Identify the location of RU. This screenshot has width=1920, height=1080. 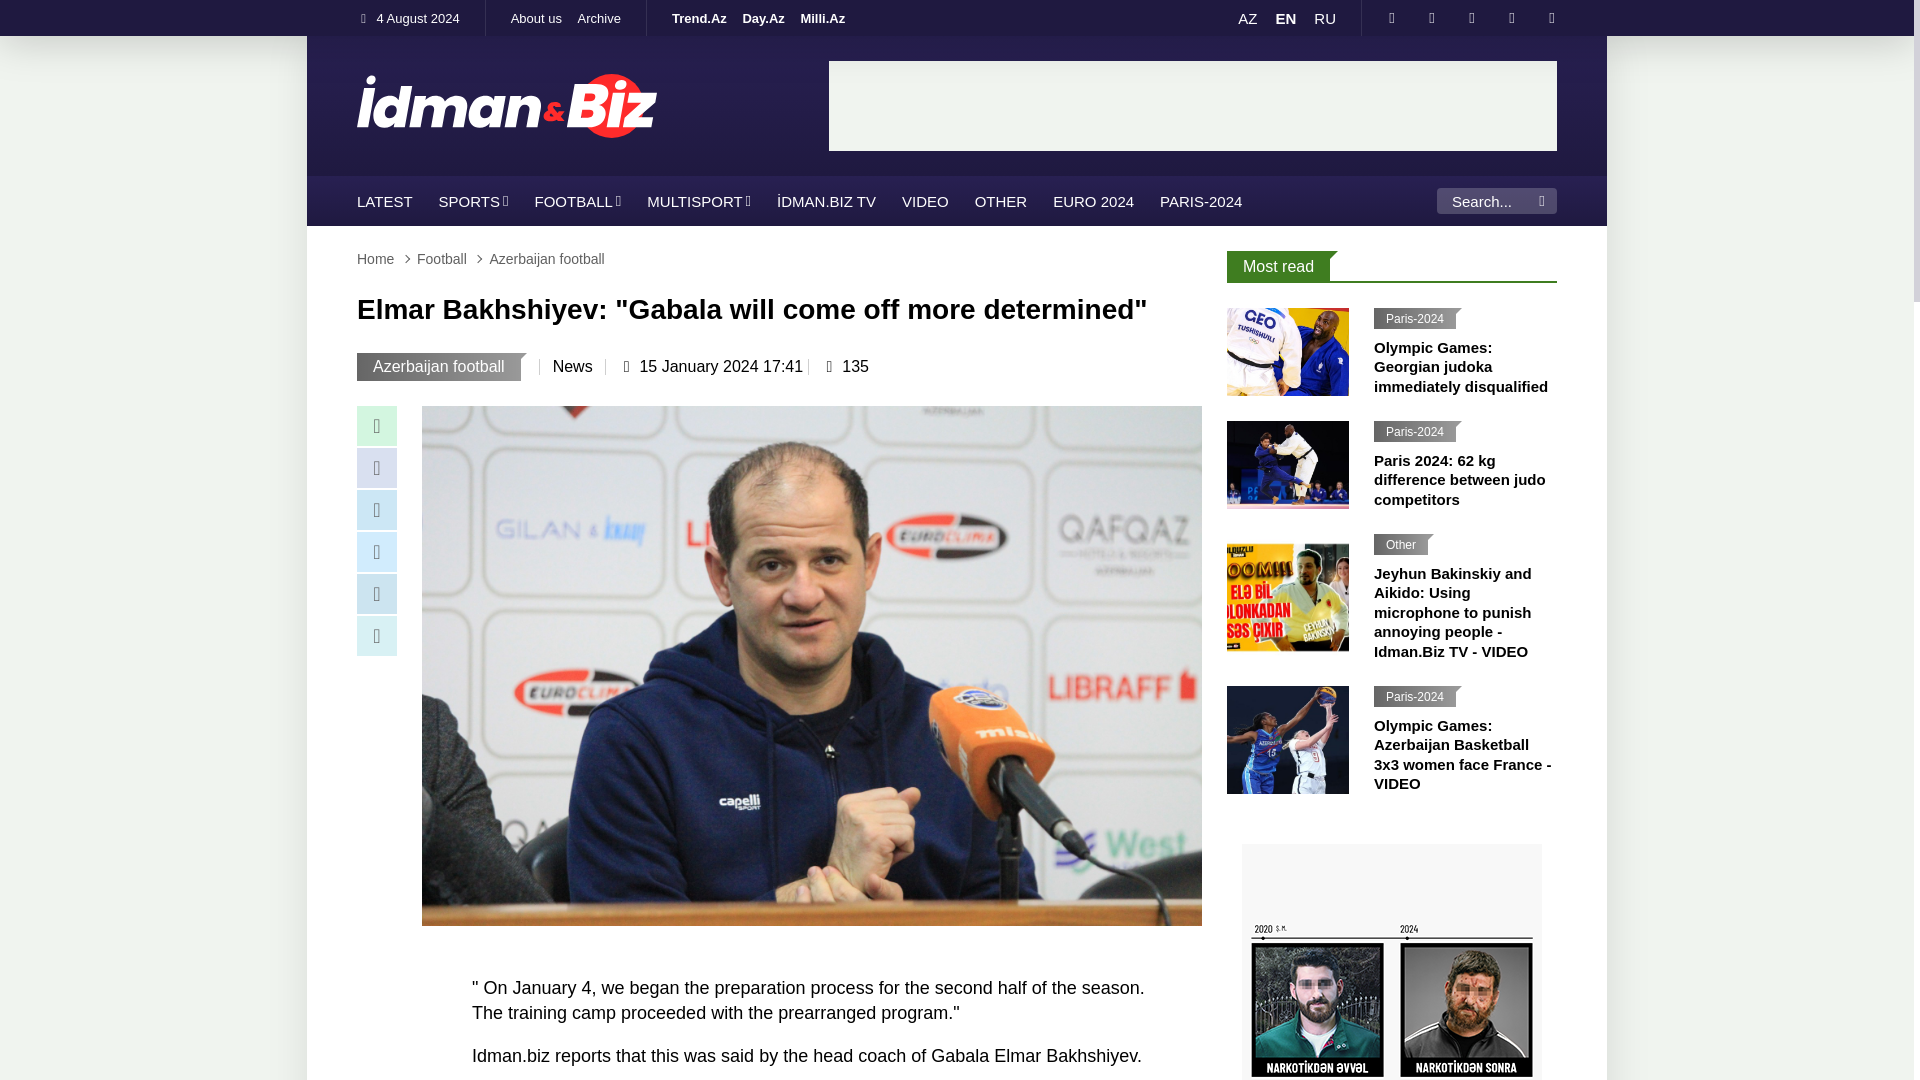
(1324, 18).